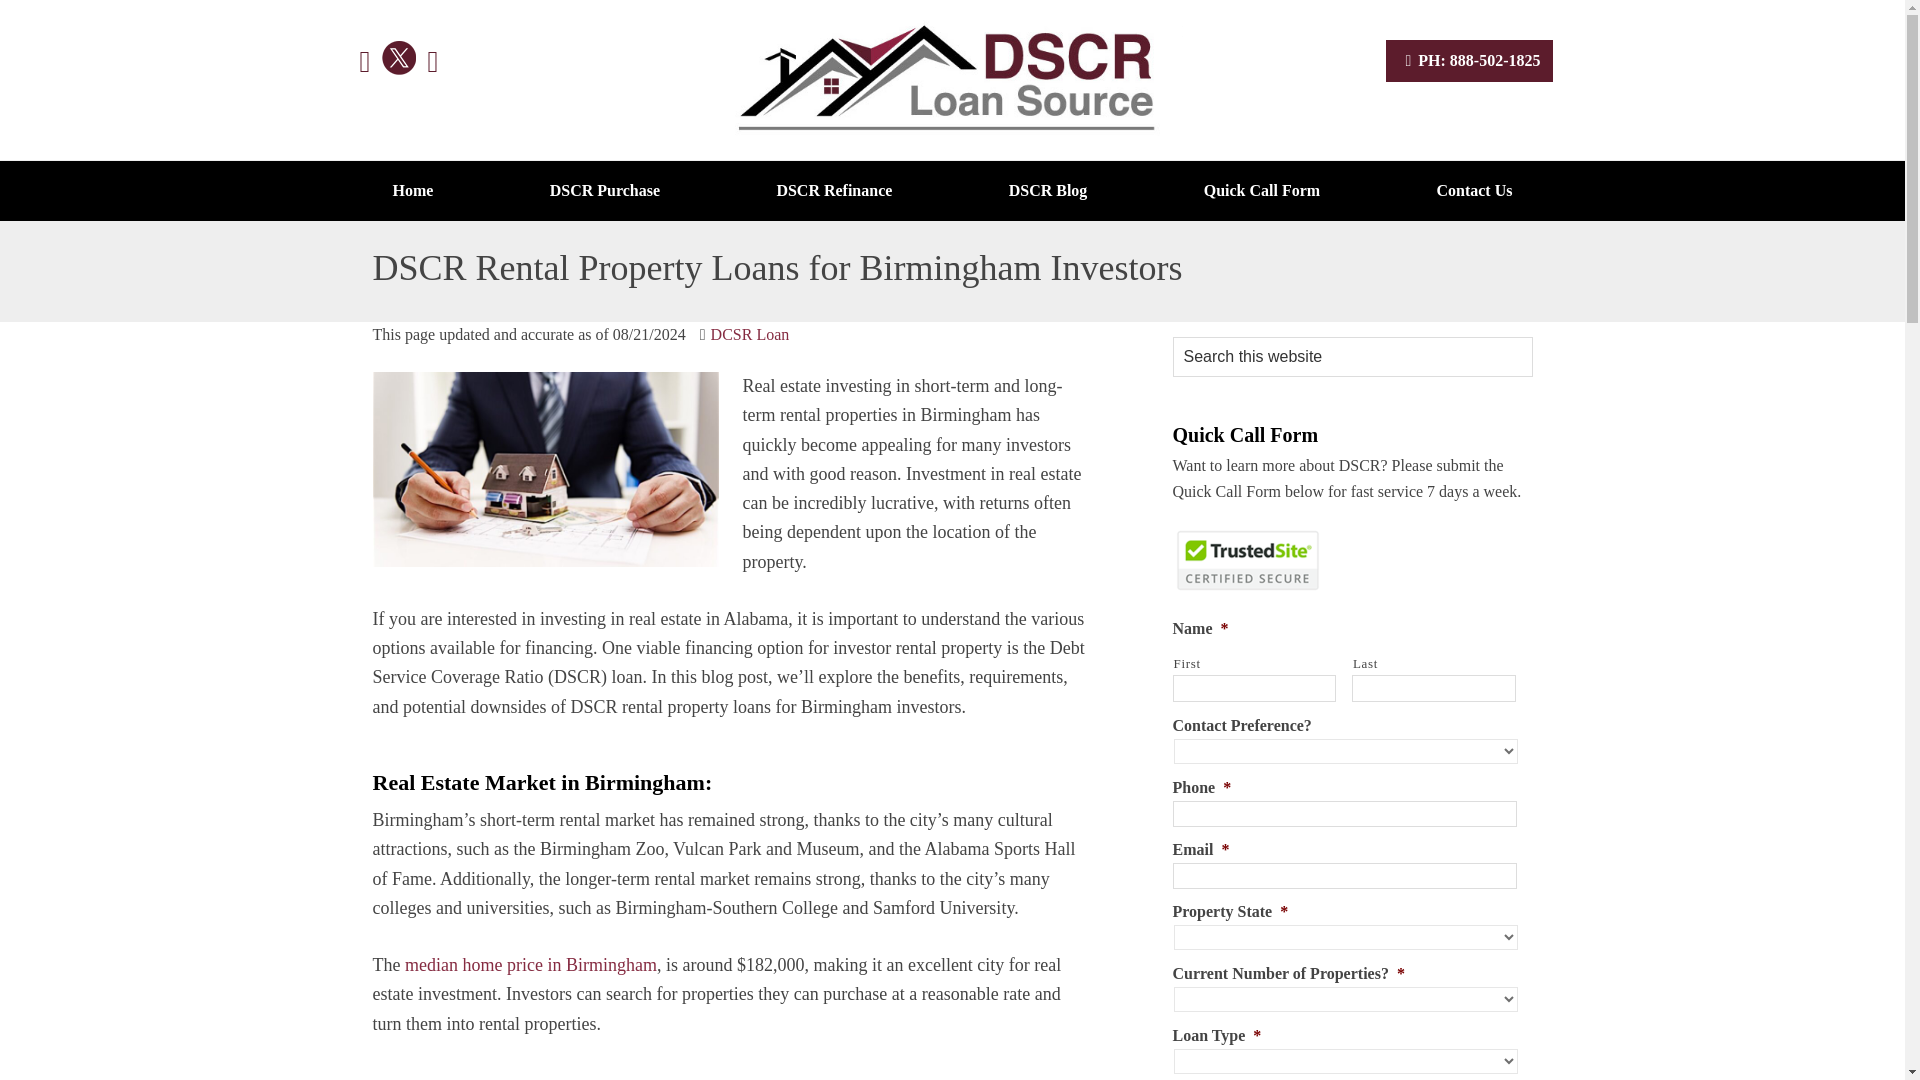 The image size is (1920, 1080). Describe the element at coordinates (412, 190) in the screenshot. I see `Home` at that location.